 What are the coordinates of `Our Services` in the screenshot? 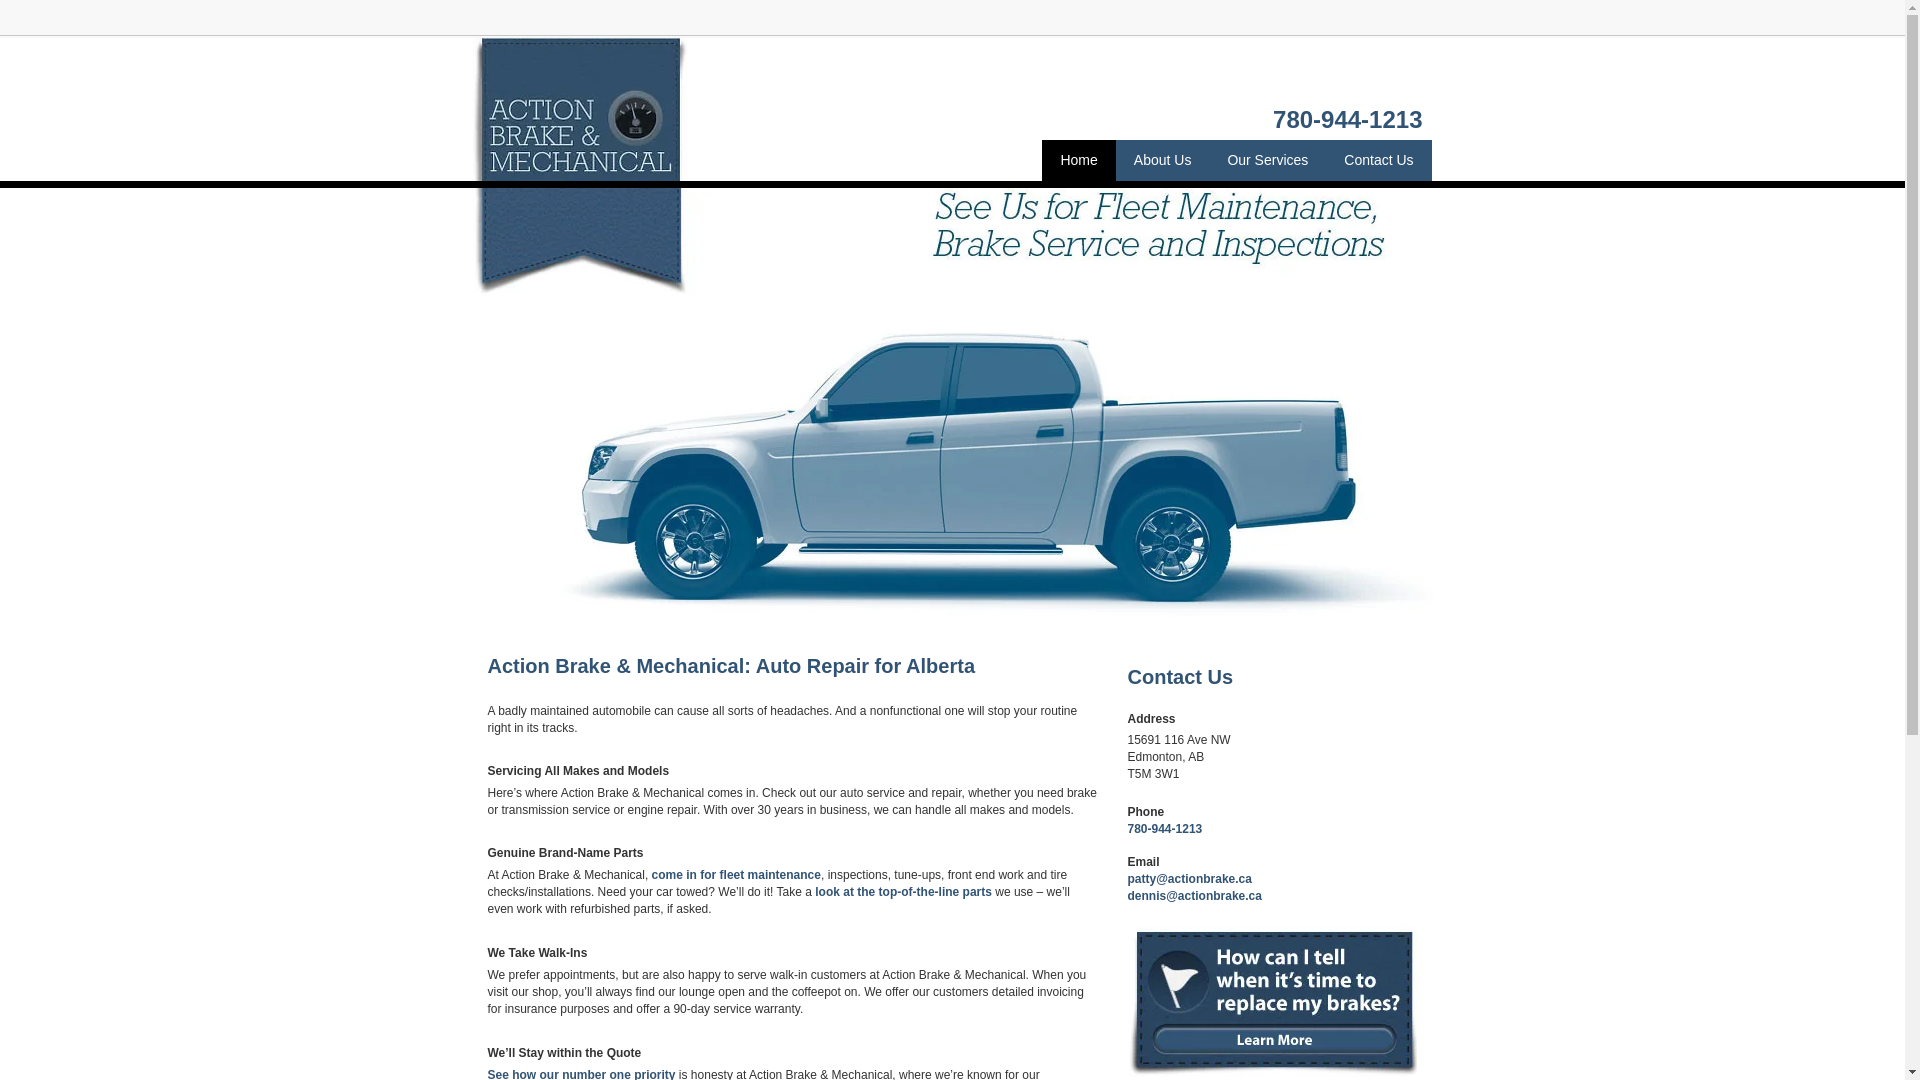 It's located at (1268, 160).